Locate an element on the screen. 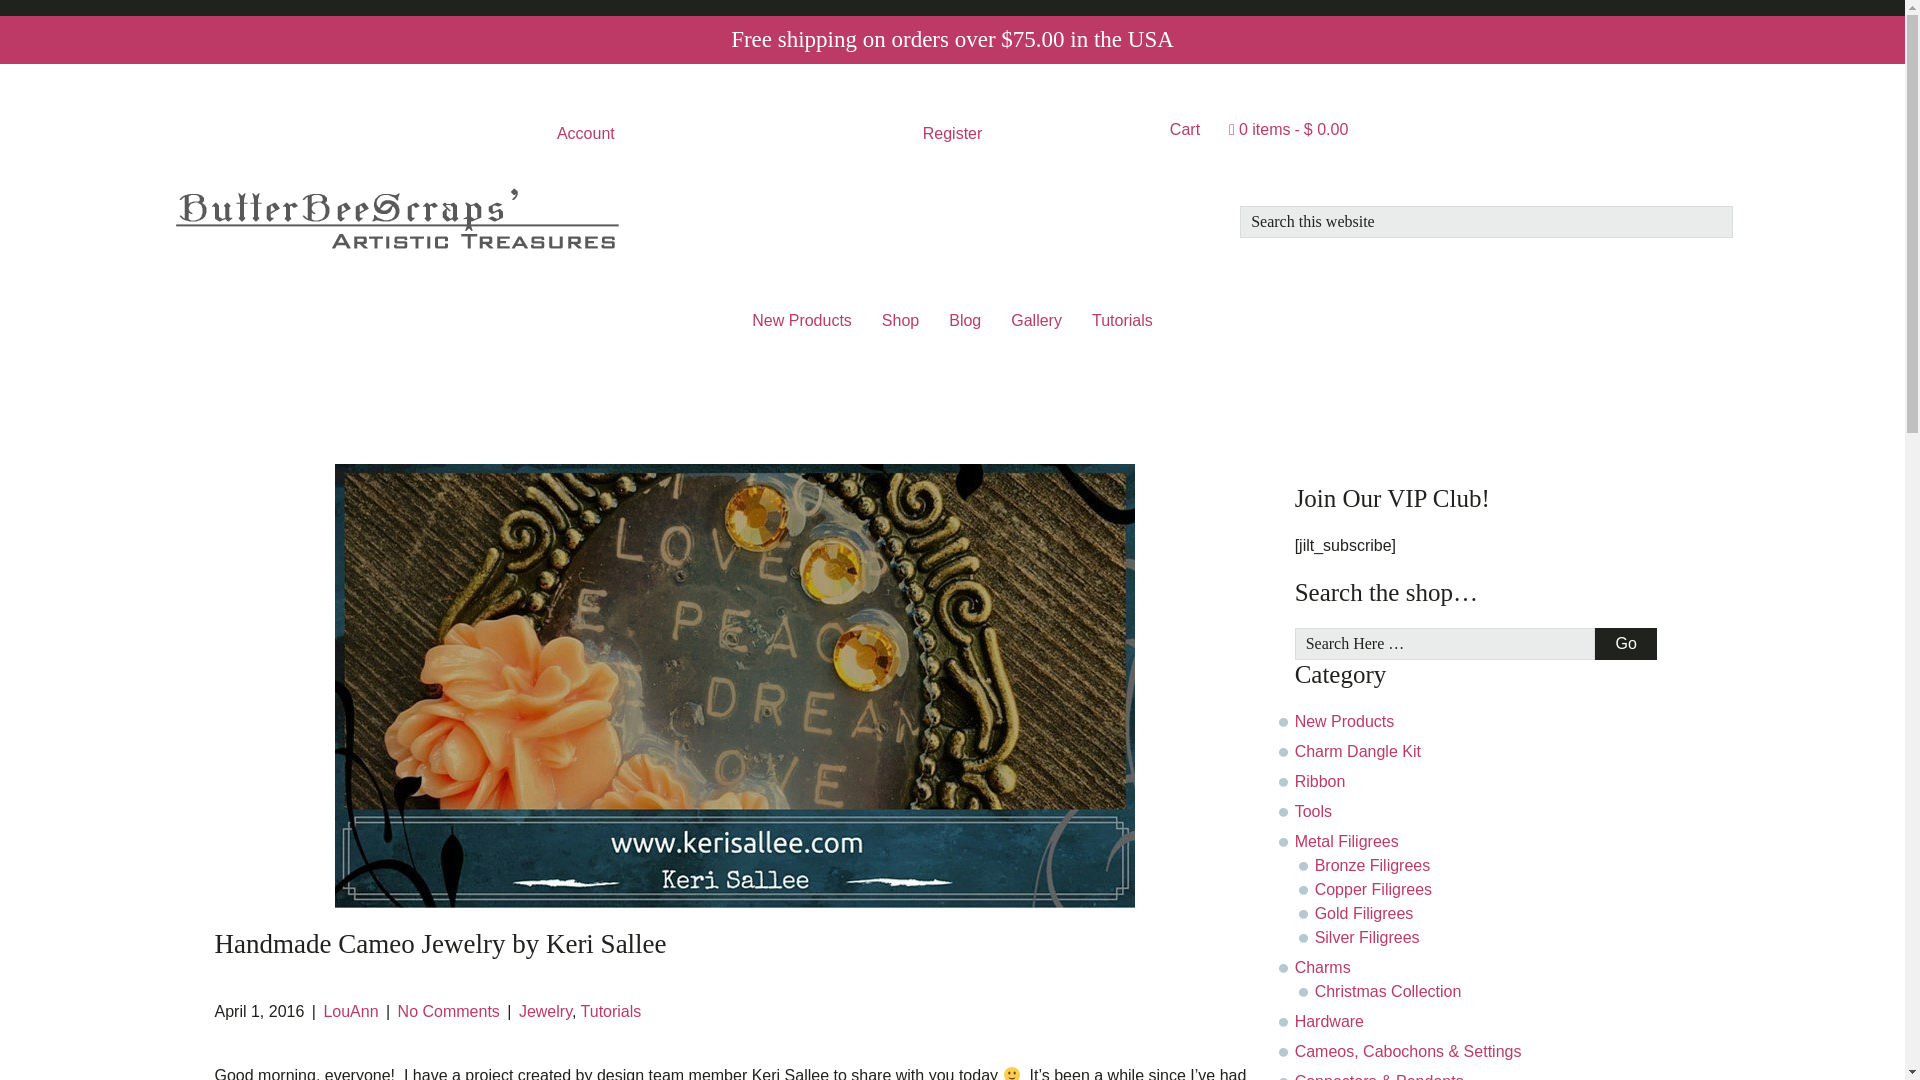  Tutorials is located at coordinates (1122, 321).